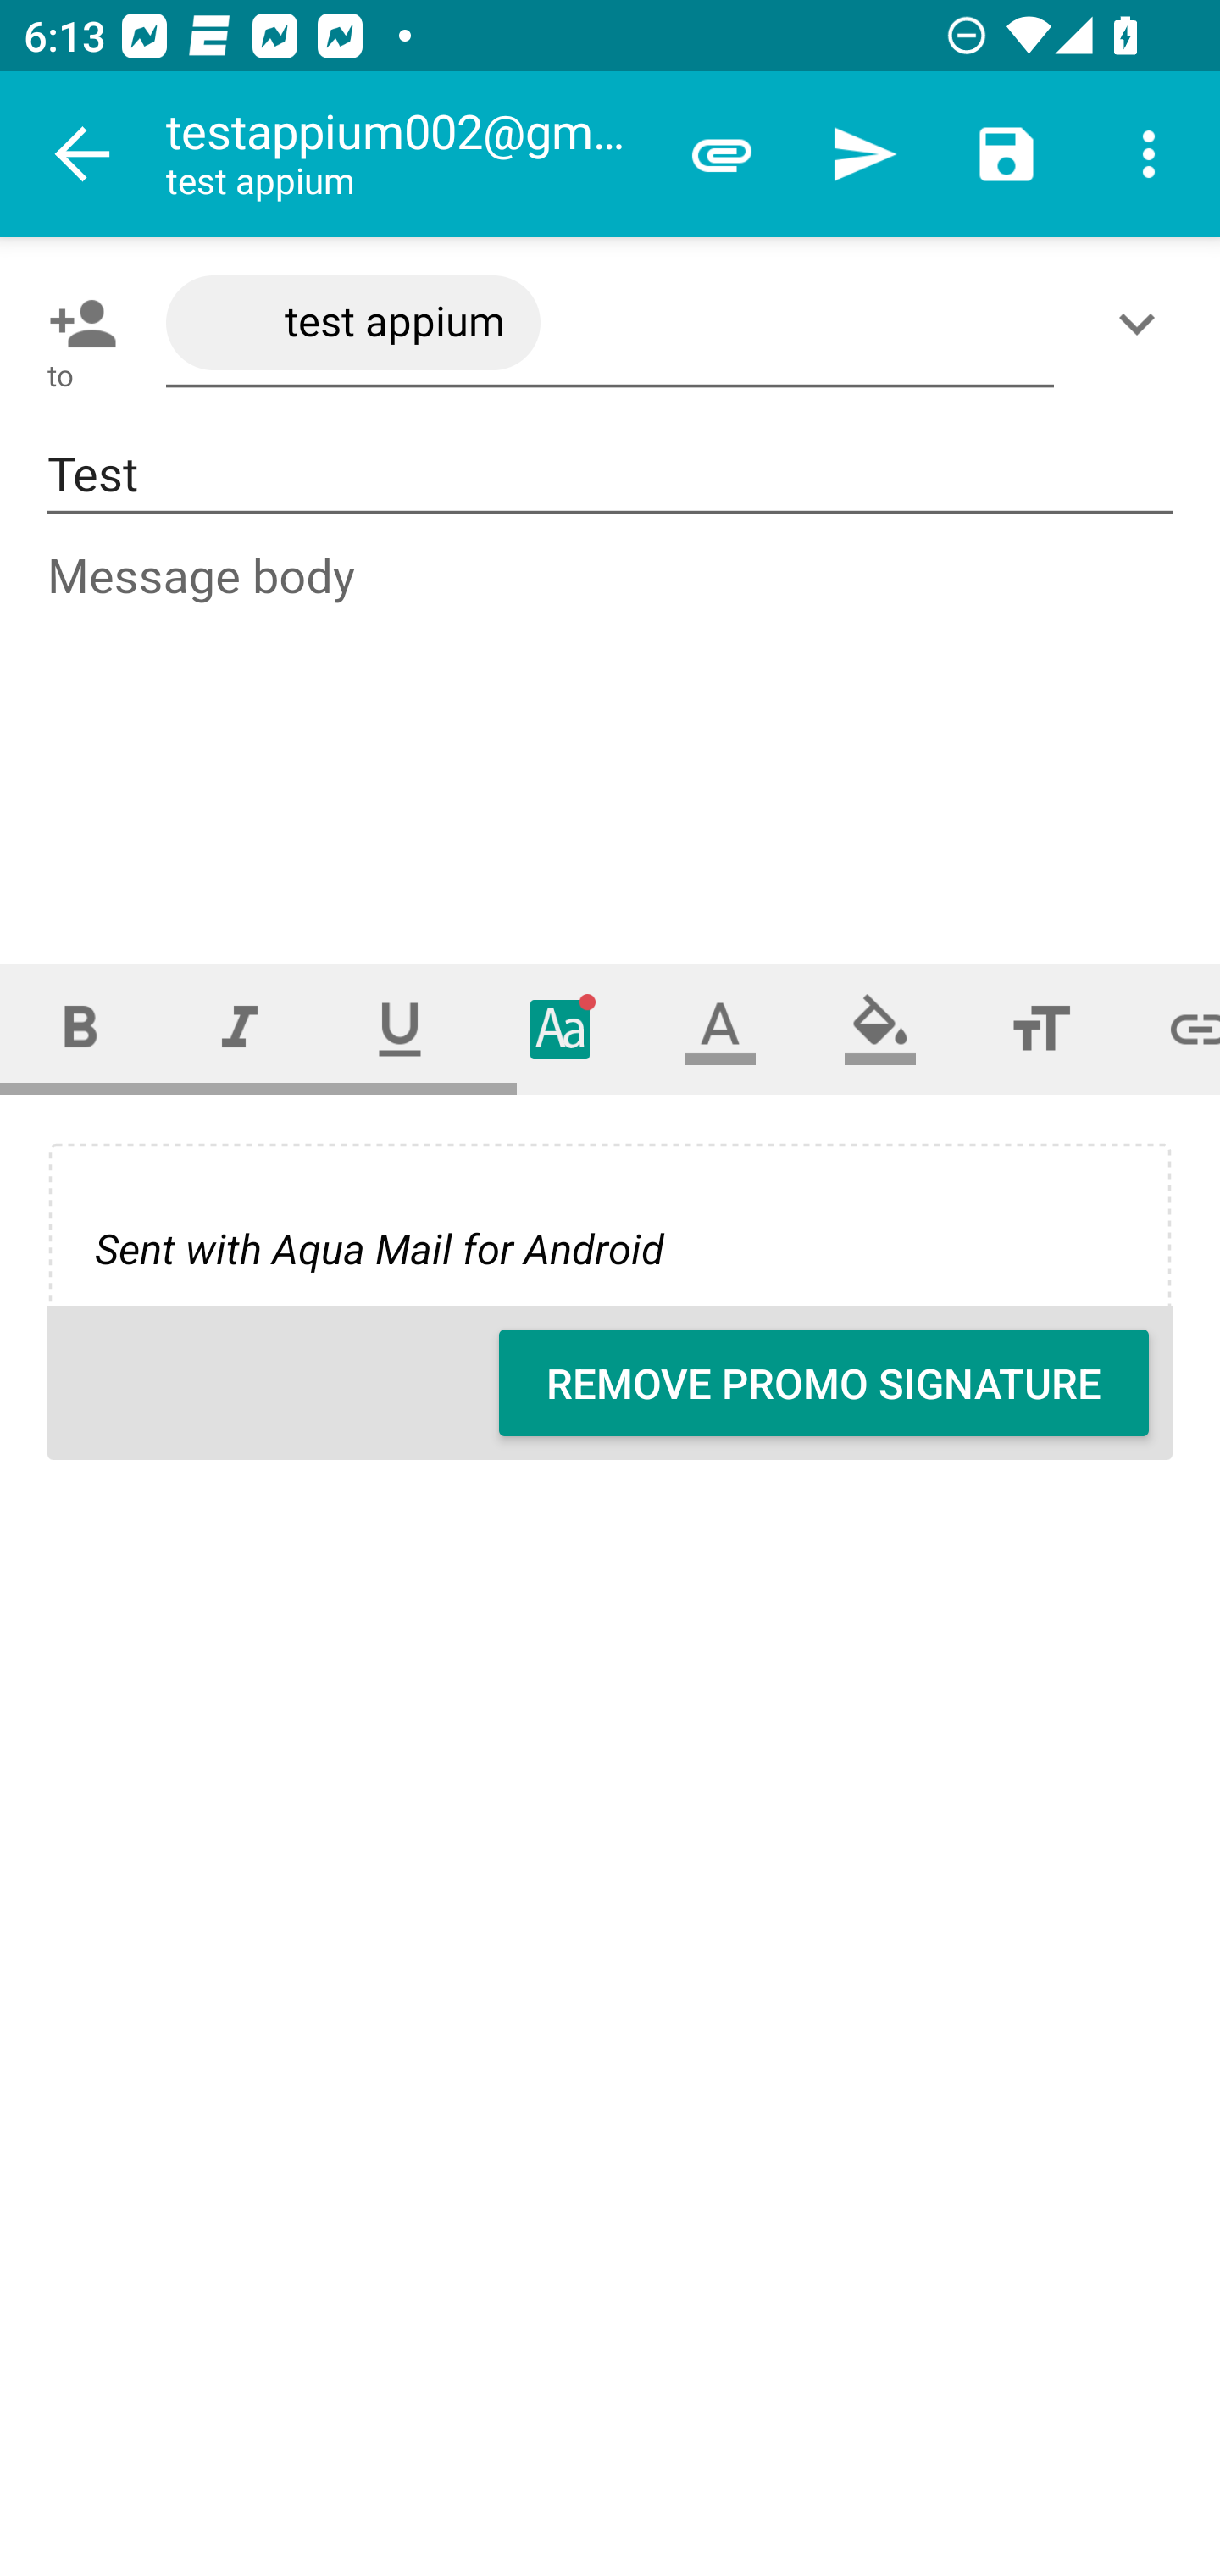 This screenshot has height=2576, width=1220. Describe the element at coordinates (561, 1029) in the screenshot. I see `Typeface (font)` at that location.